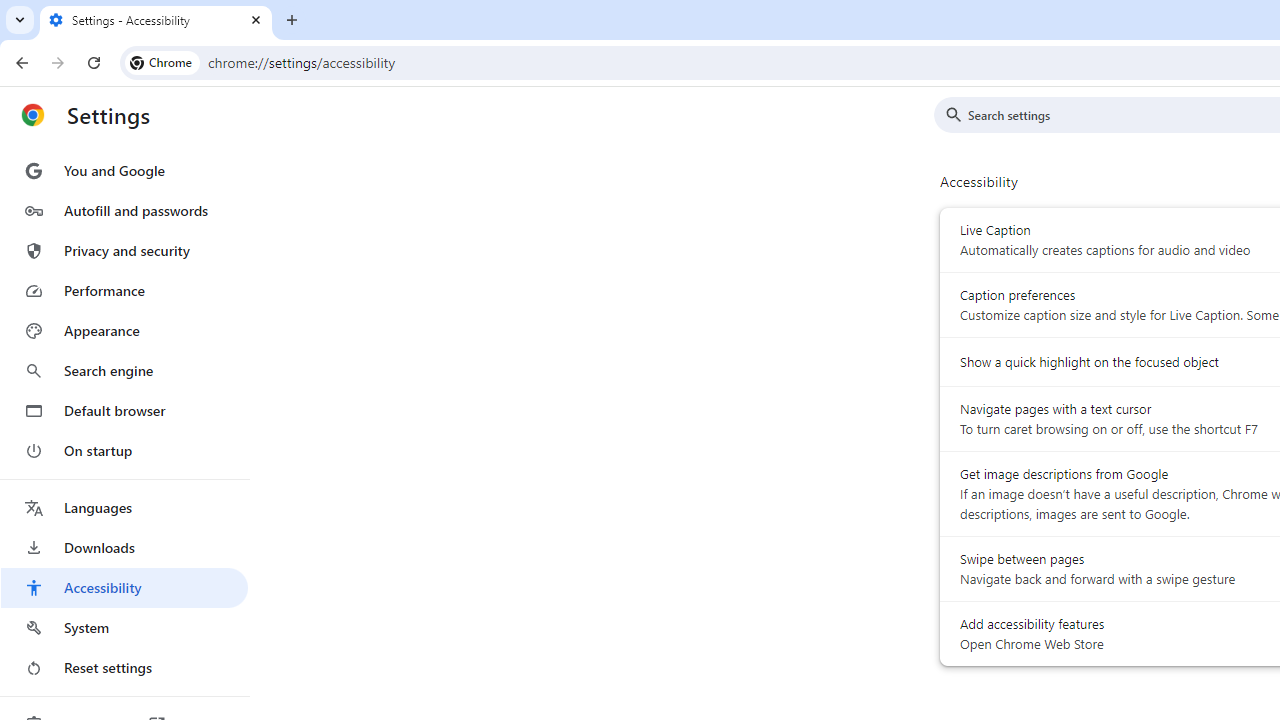 Image resolution: width=1280 pixels, height=720 pixels. What do you see at coordinates (124, 331) in the screenshot?
I see `Appearance` at bounding box center [124, 331].